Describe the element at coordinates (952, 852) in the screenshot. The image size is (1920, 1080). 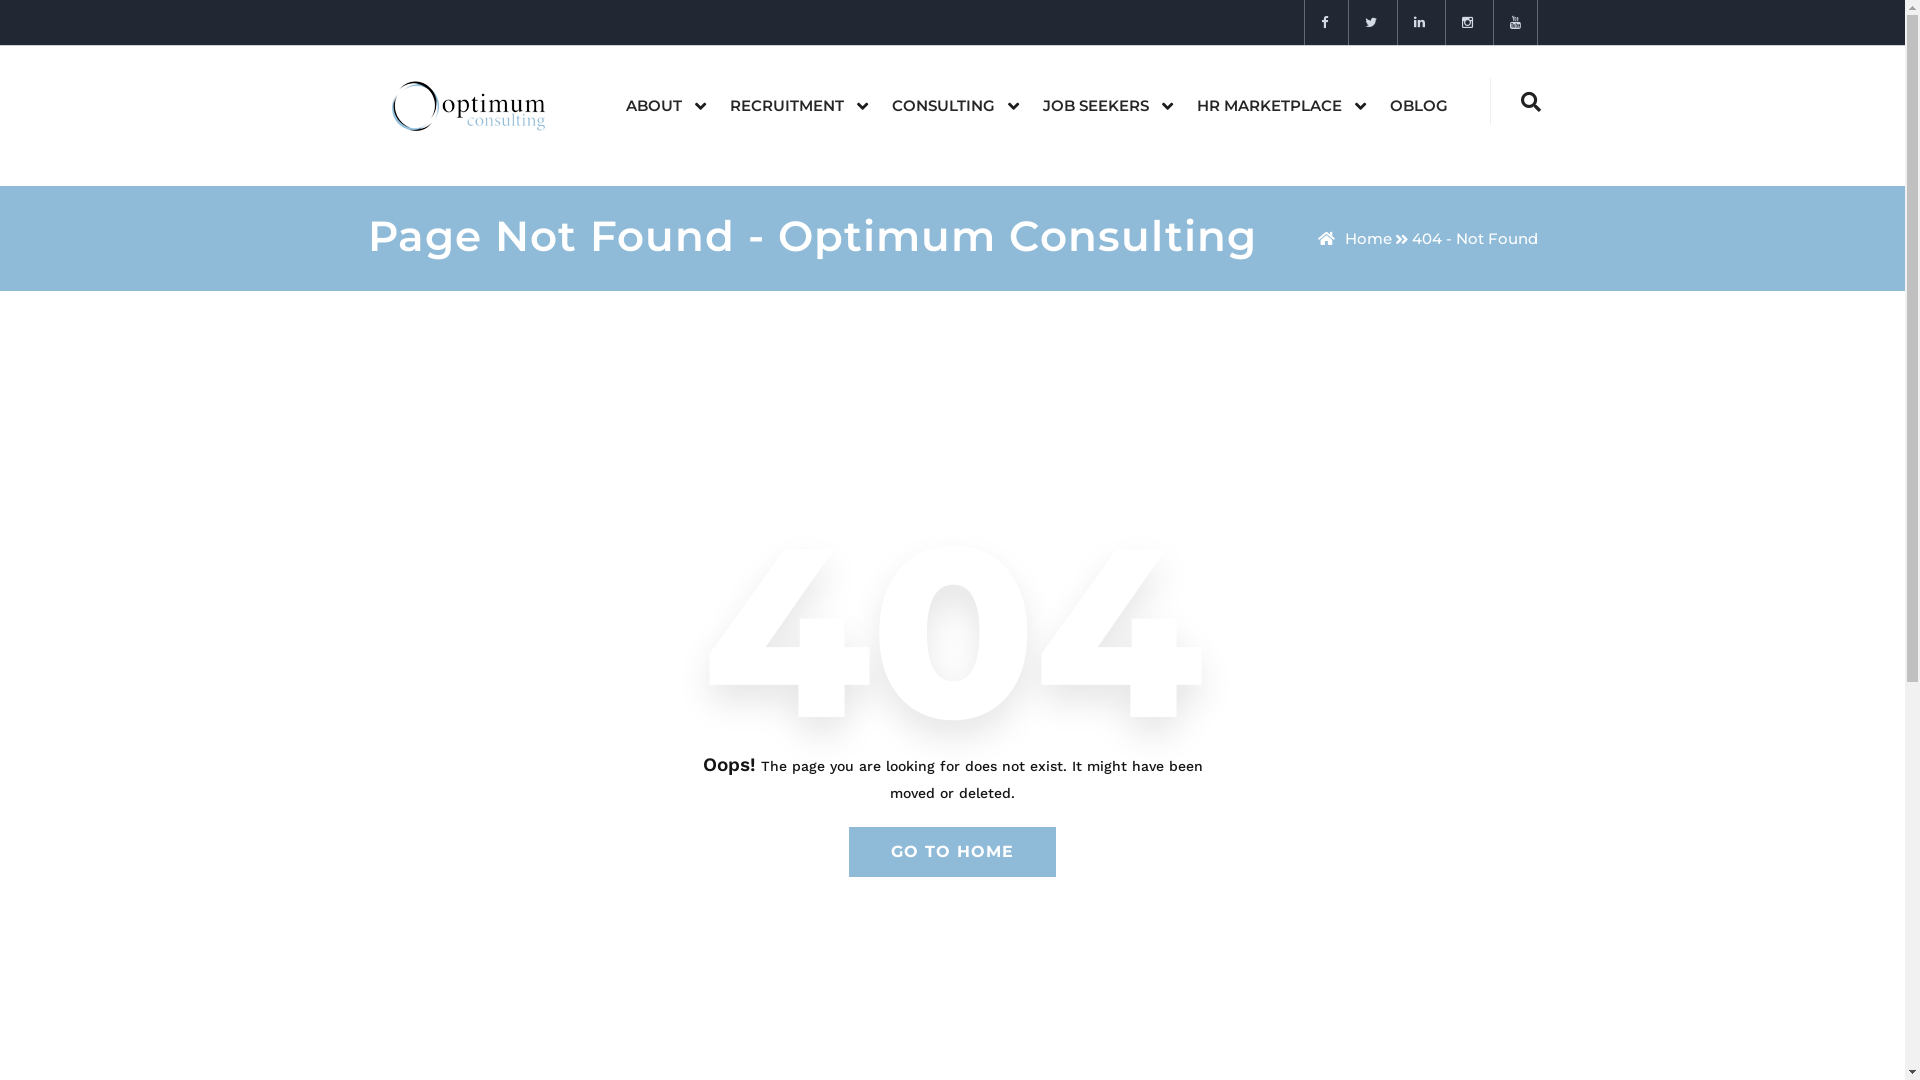
I see `GO TO HOME` at that location.